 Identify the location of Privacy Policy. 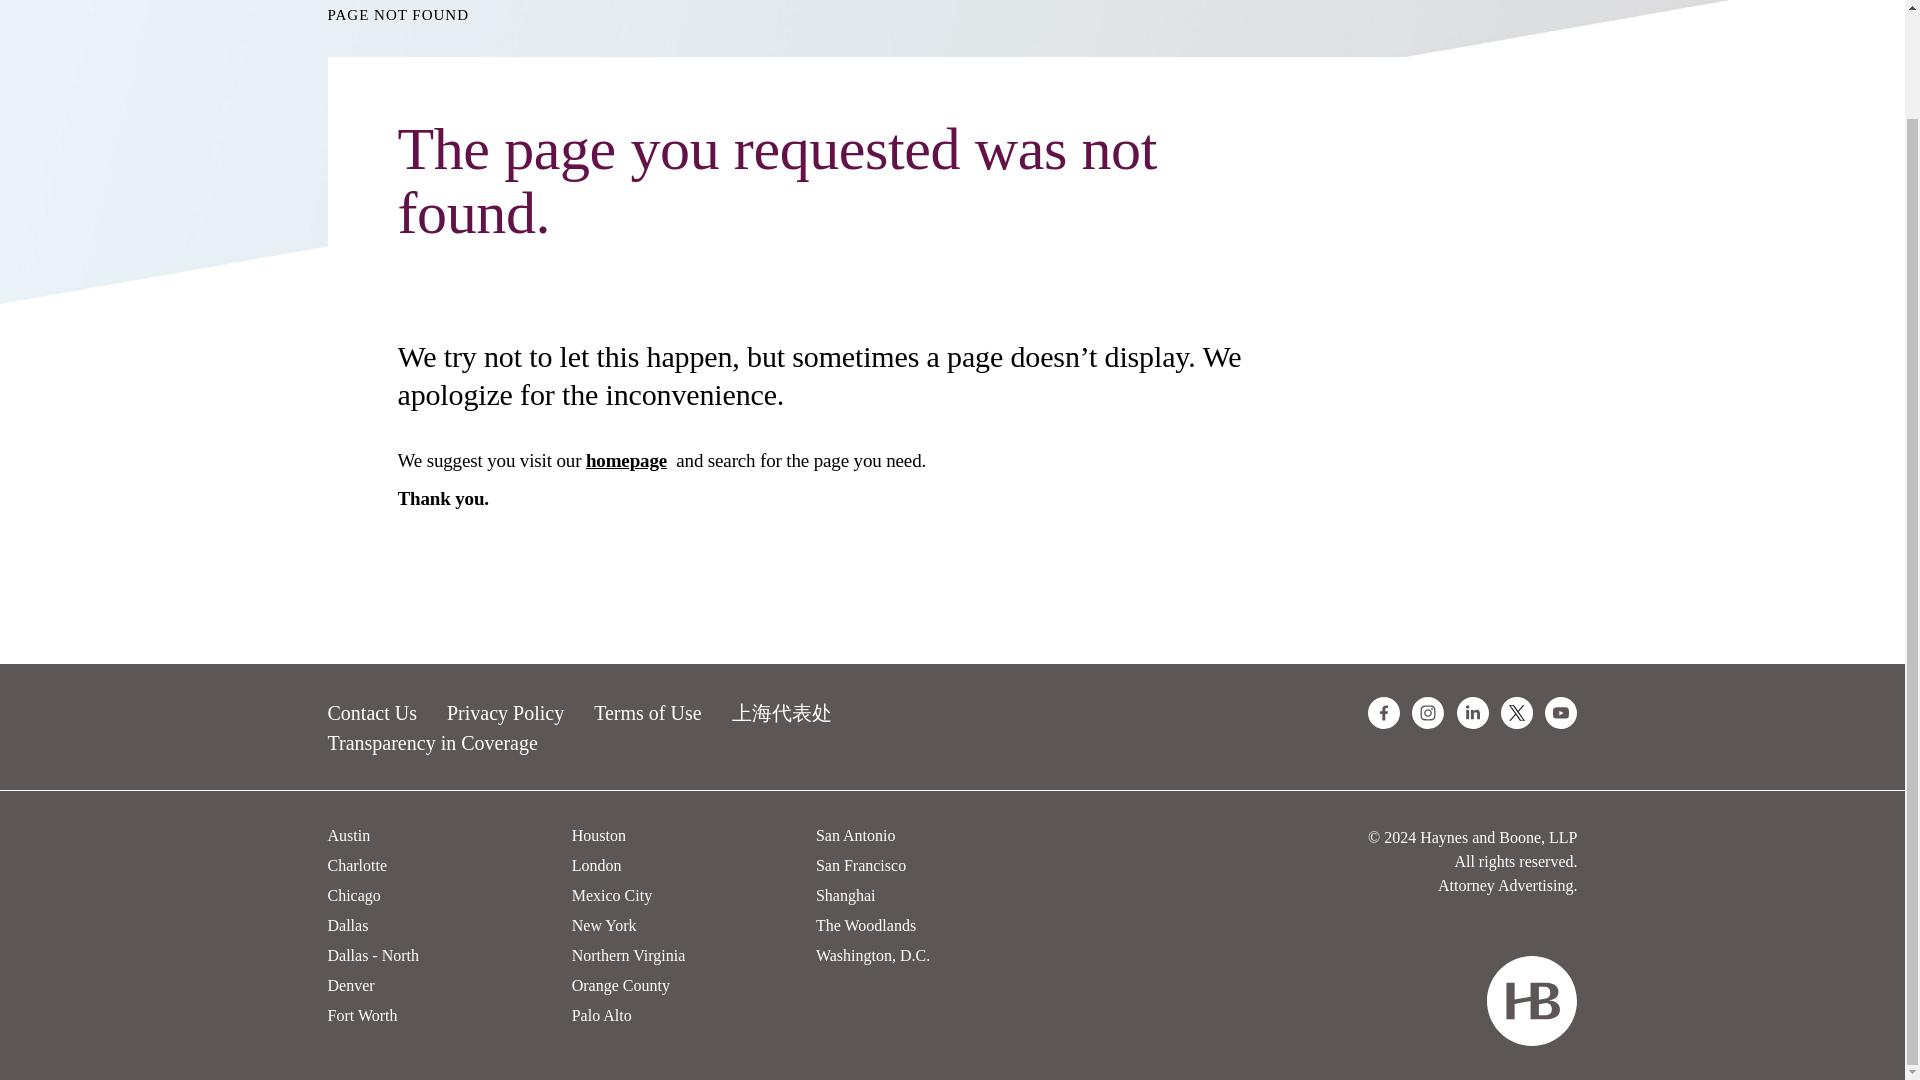
(506, 712).